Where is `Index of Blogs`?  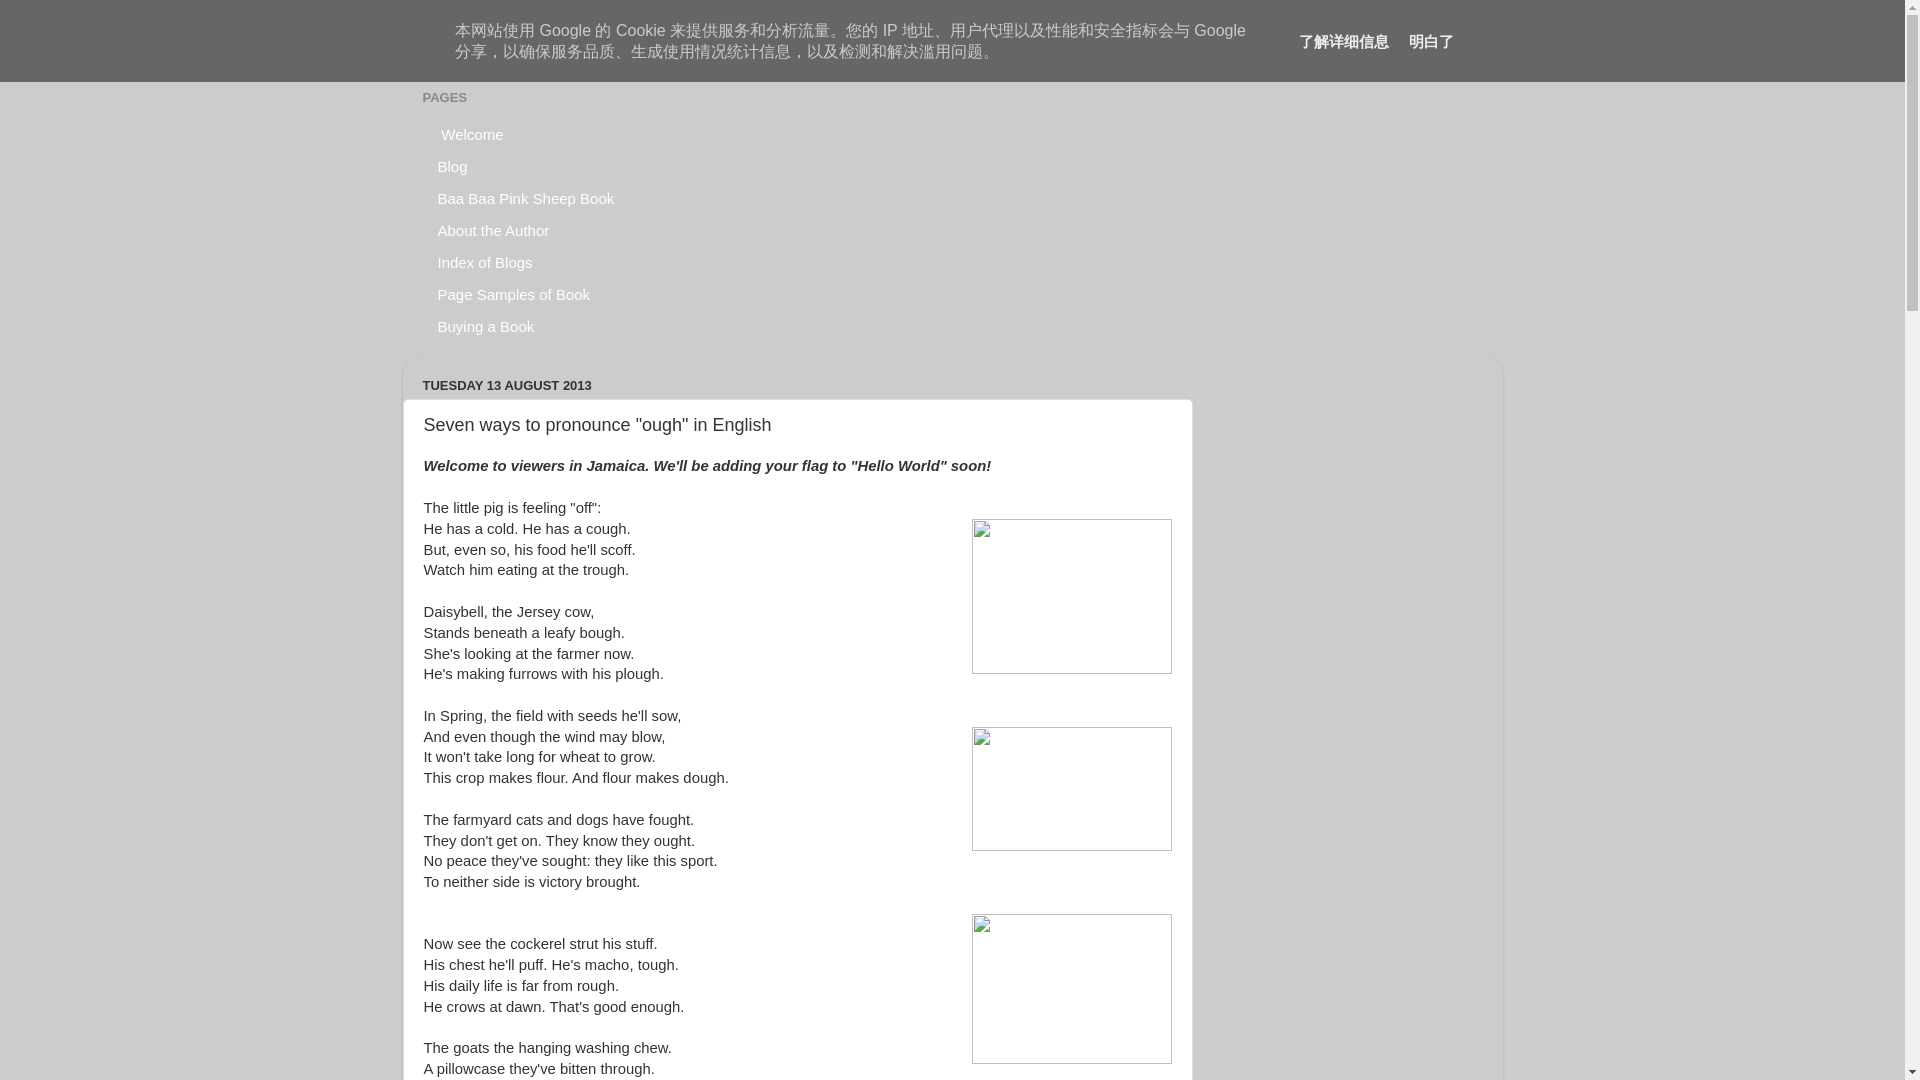 Index of Blogs is located at coordinates (484, 262).